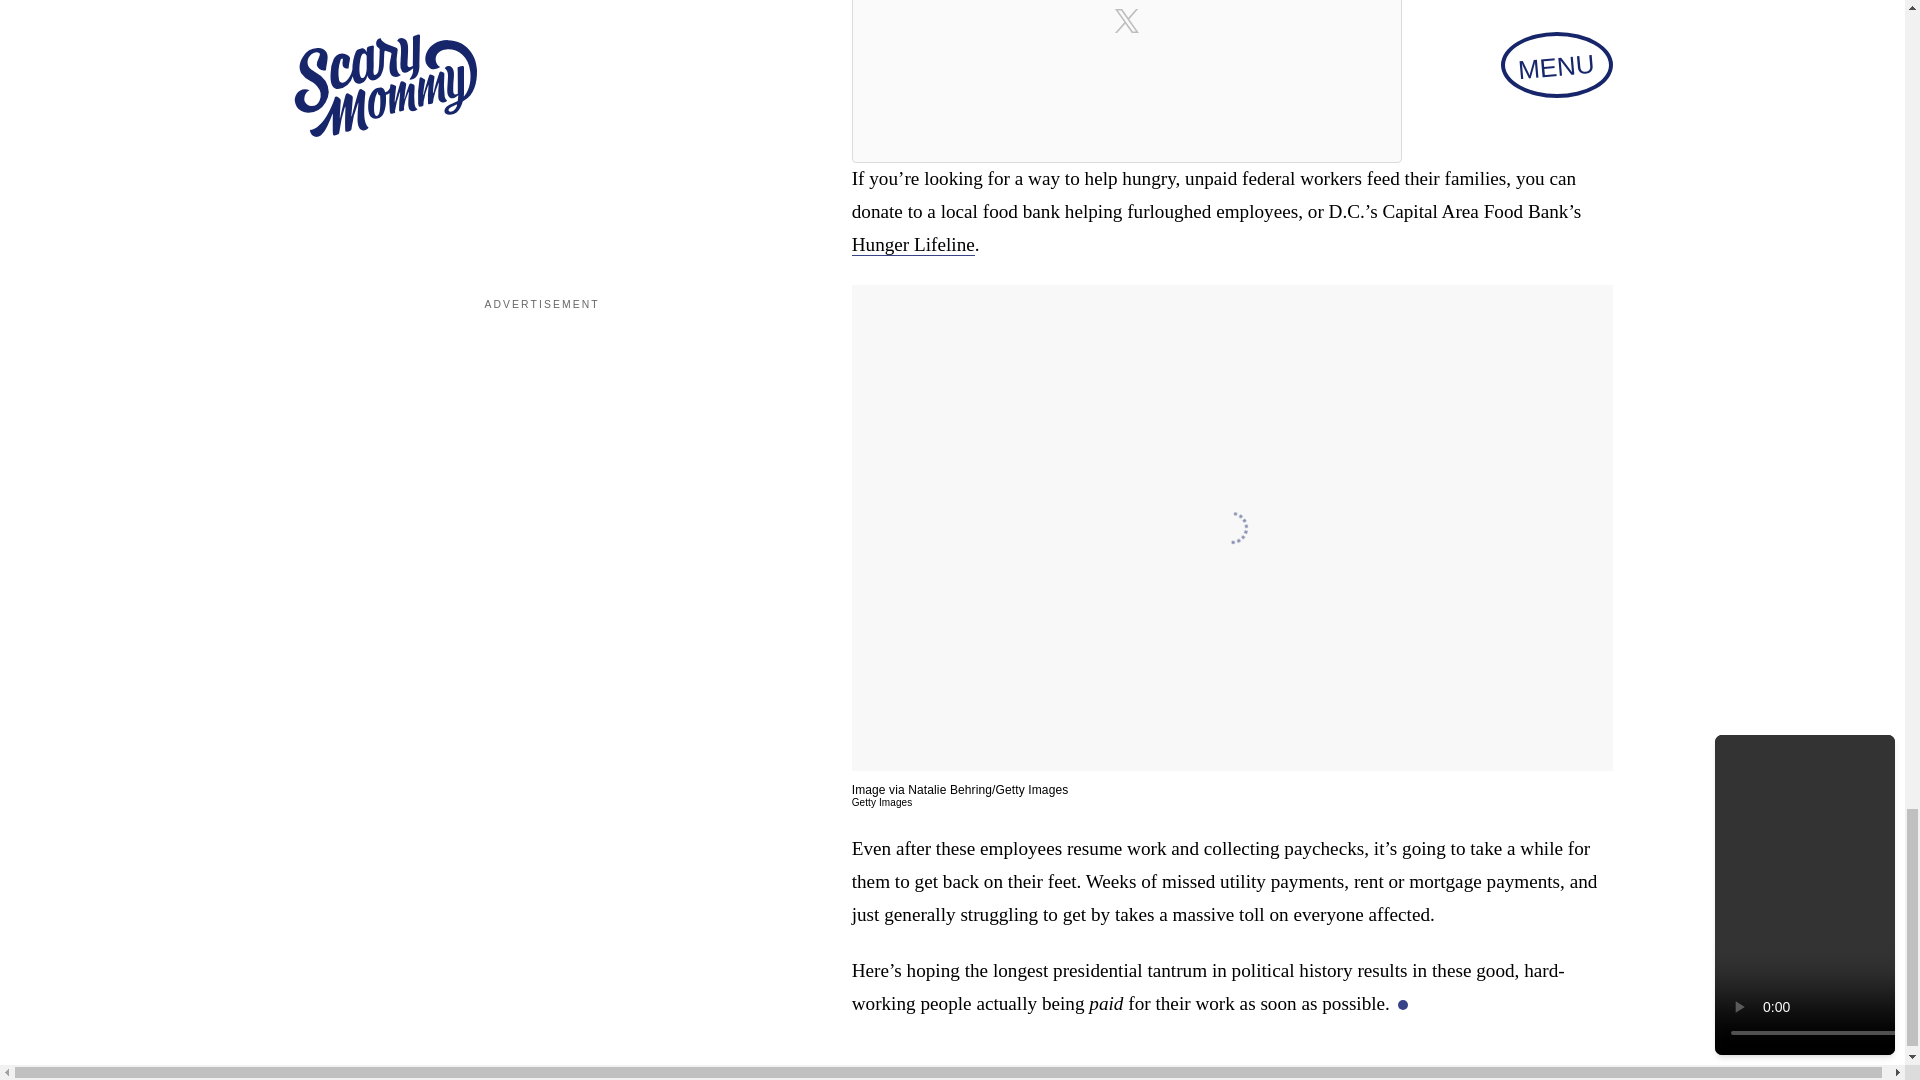 The height and width of the screenshot is (1080, 1920). Describe the element at coordinates (914, 244) in the screenshot. I see `Hunger Lifeline` at that location.